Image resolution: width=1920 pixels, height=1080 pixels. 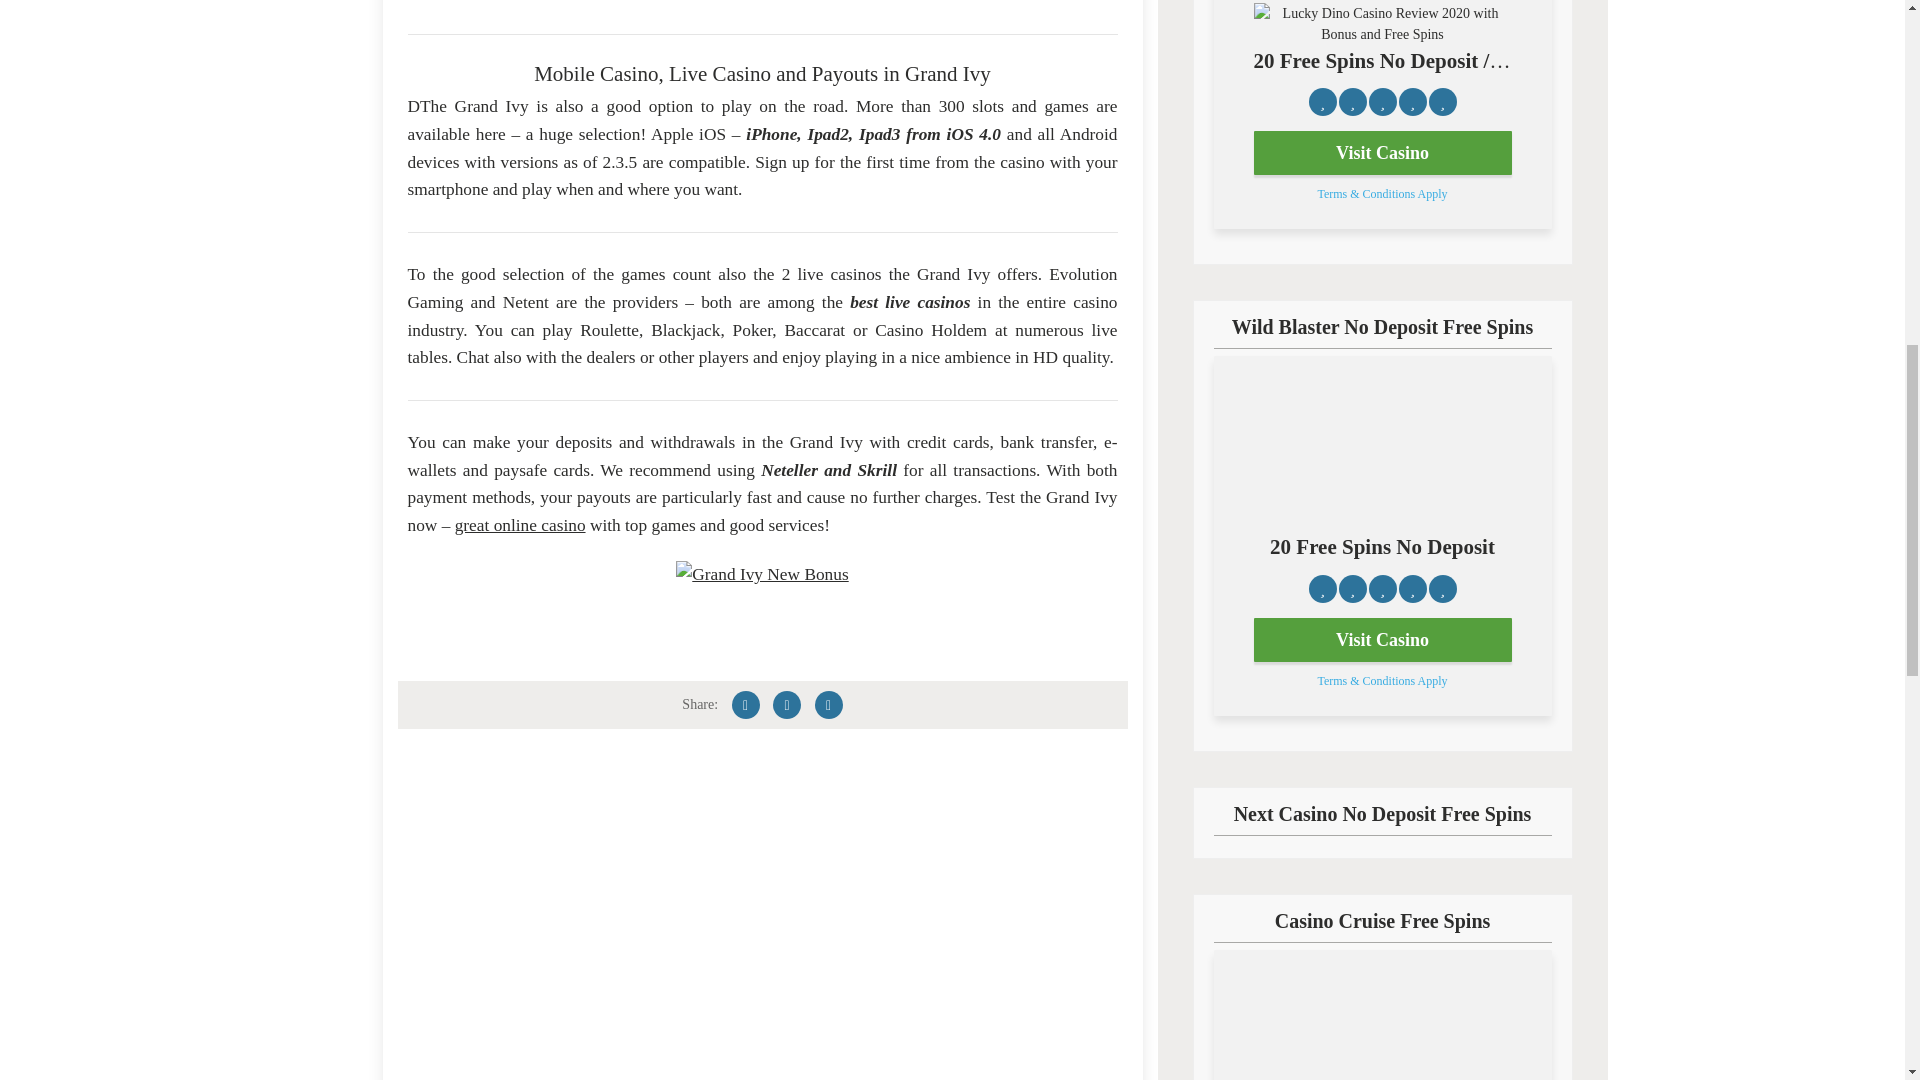 I want to click on Visit Casino, so click(x=1382, y=152).